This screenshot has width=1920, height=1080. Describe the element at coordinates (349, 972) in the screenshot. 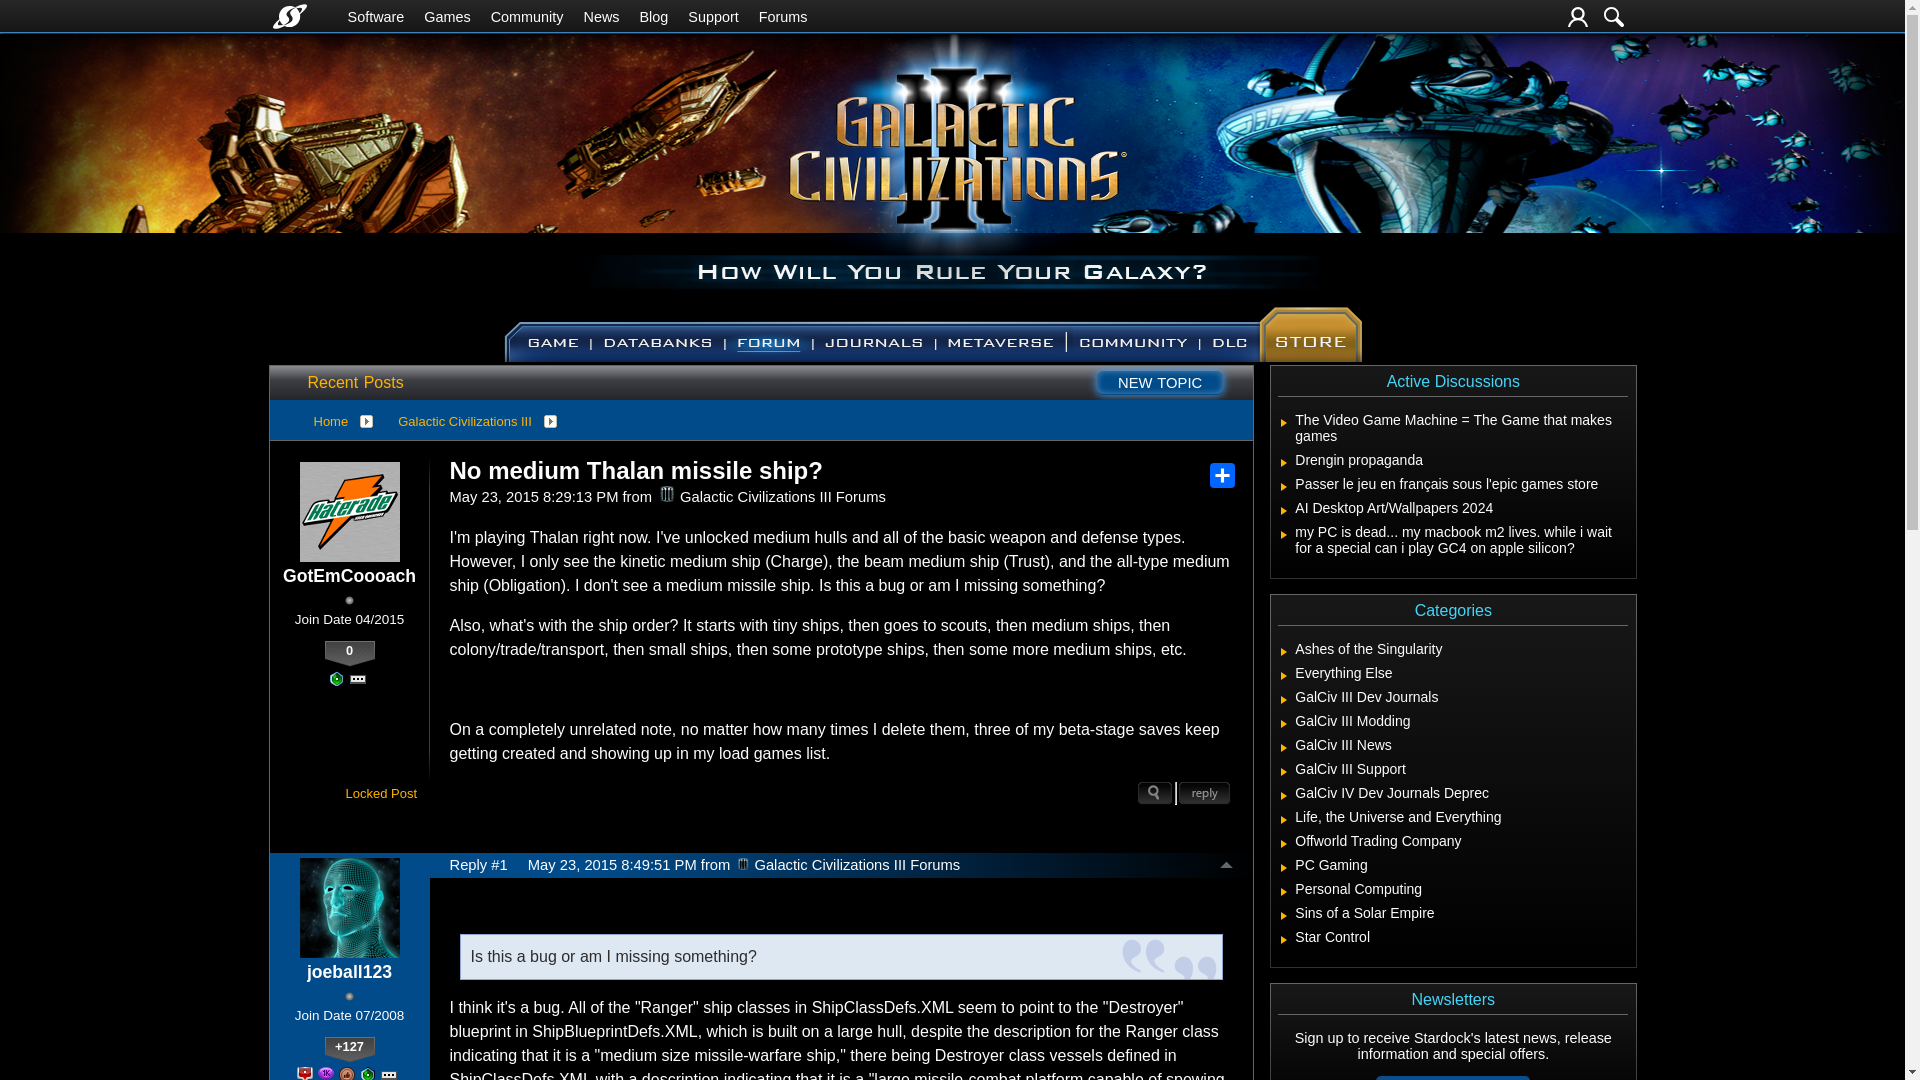

I see `Click user name to view more options.` at that location.